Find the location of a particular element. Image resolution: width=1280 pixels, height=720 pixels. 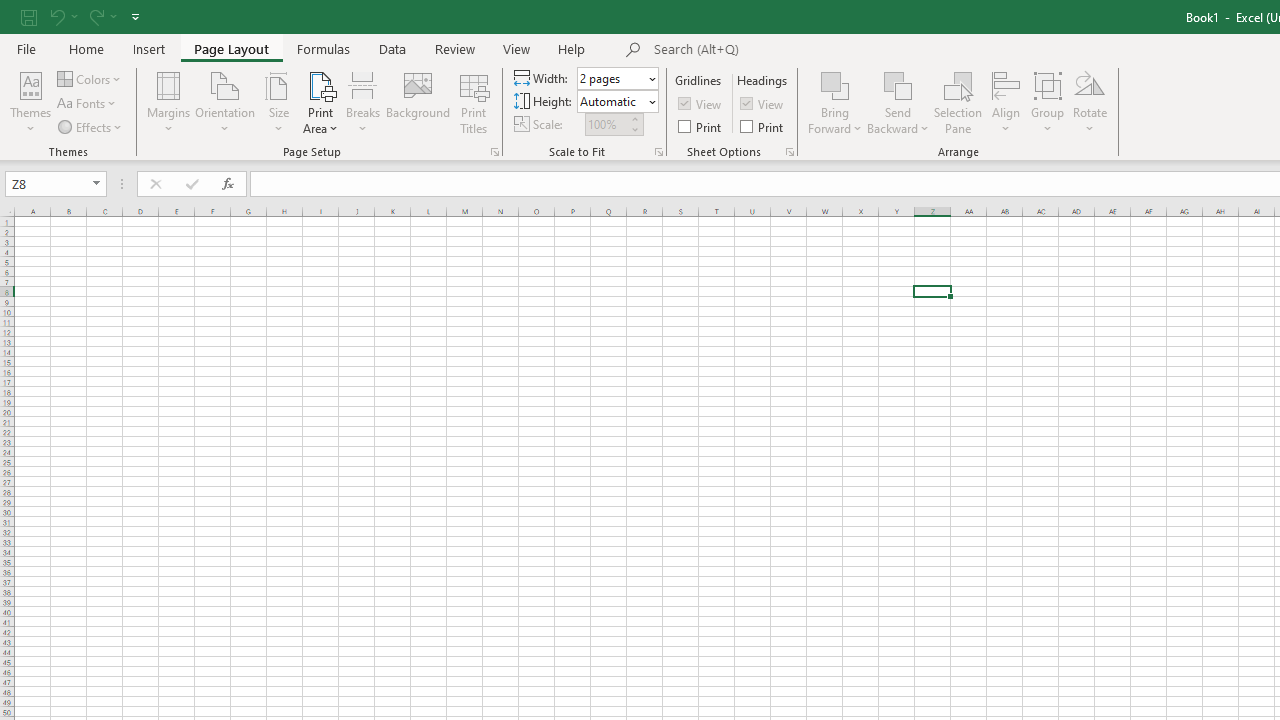

Selection Pane... is located at coordinates (958, 102).